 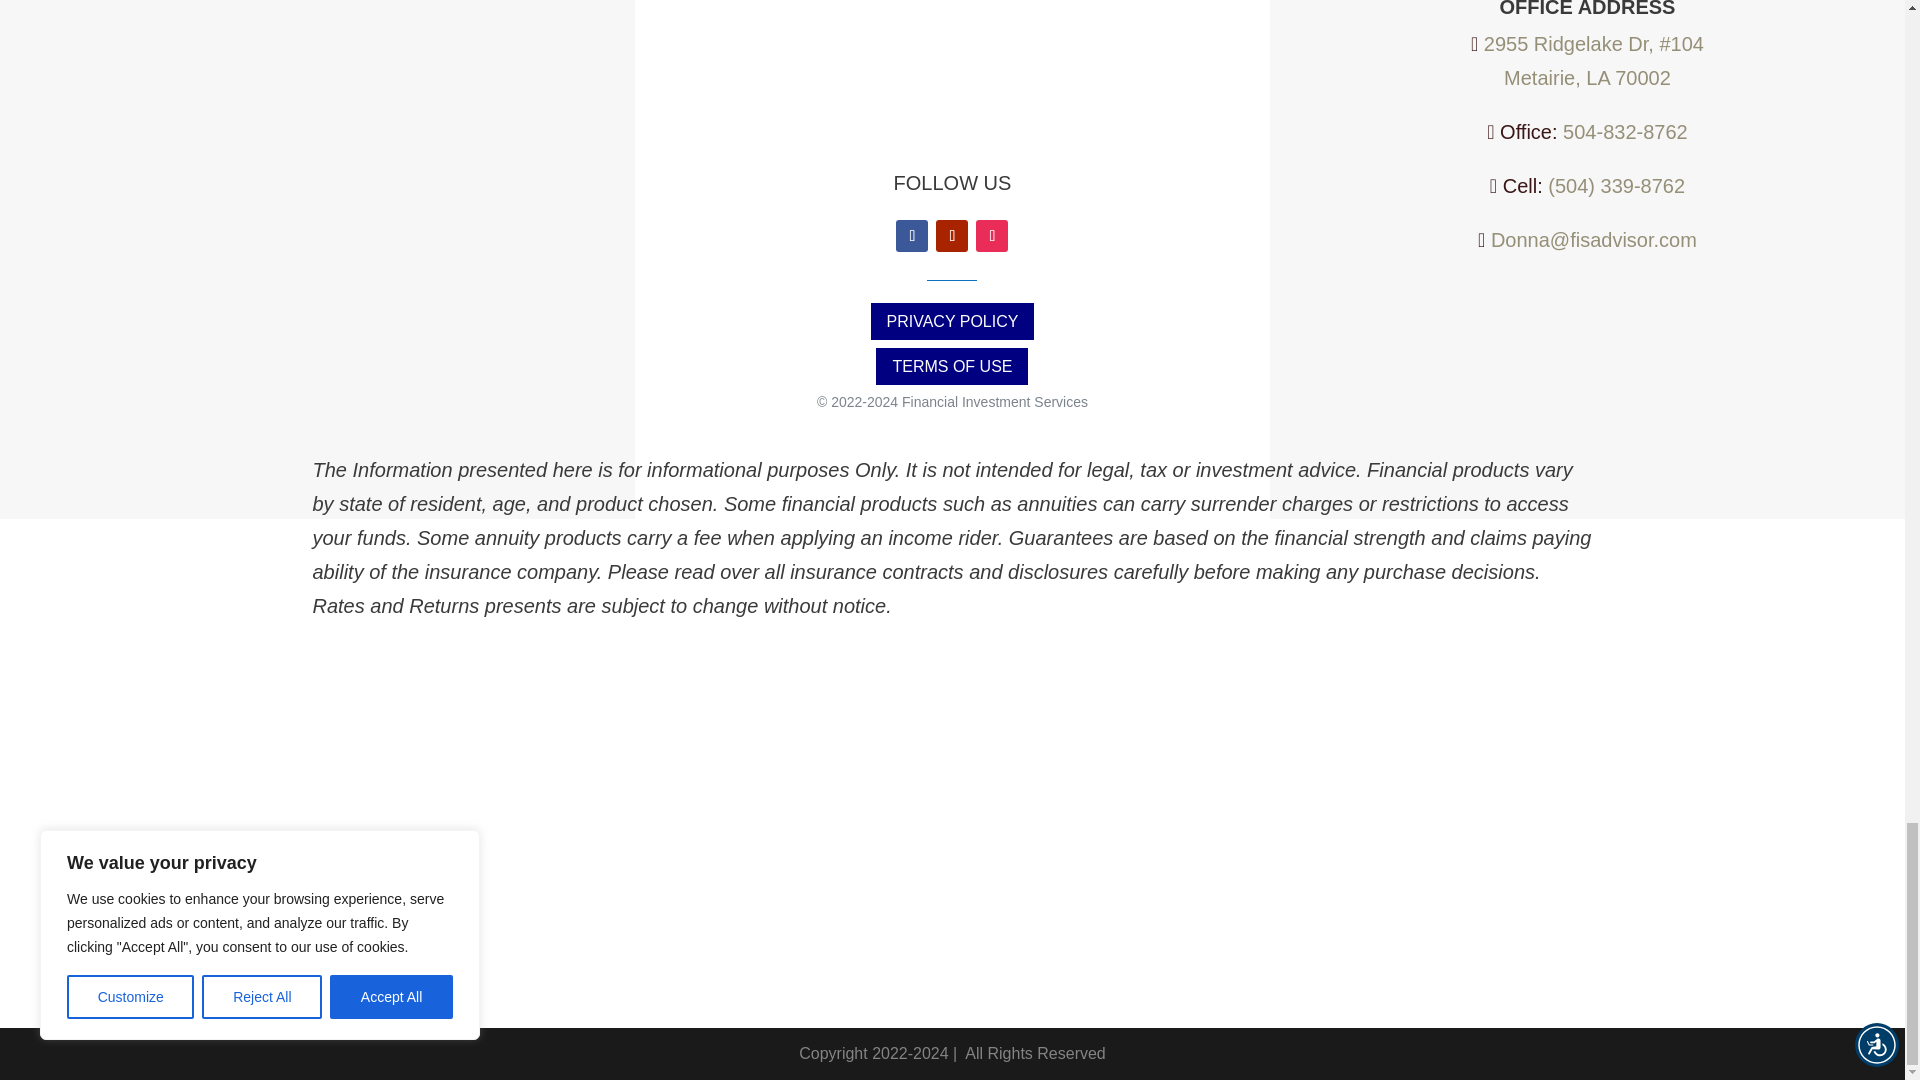 What do you see at coordinates (952, 236) in the screenshot?
I see `Follow on Youtube` at bounding box center [952, 236].